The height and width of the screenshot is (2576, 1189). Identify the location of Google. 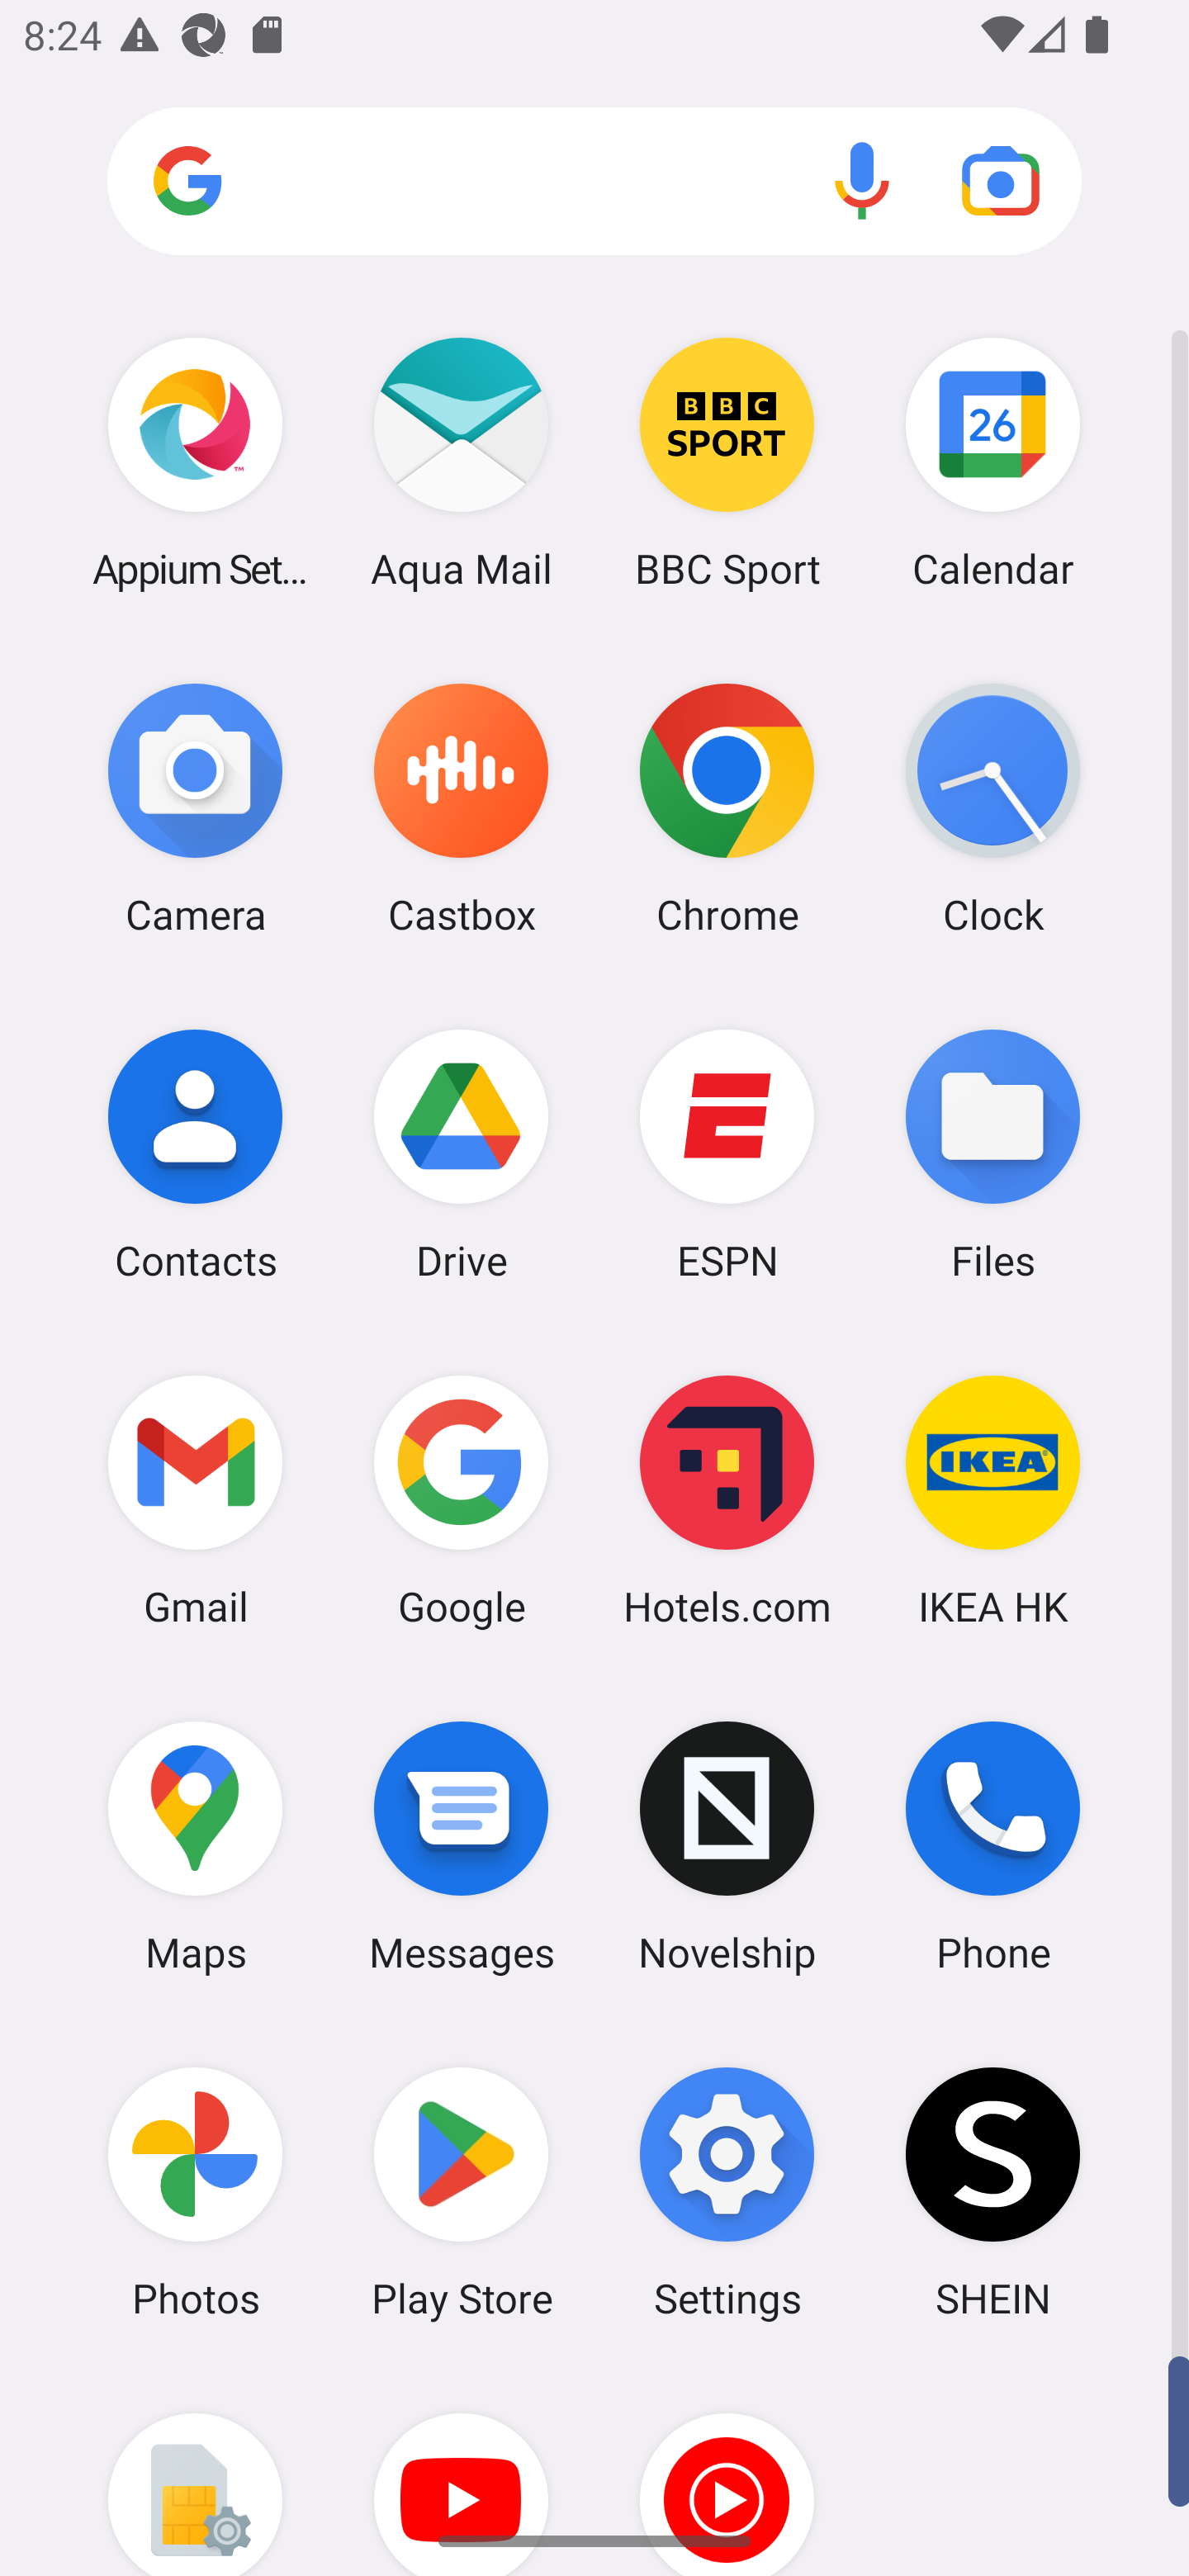
(461, 1500).